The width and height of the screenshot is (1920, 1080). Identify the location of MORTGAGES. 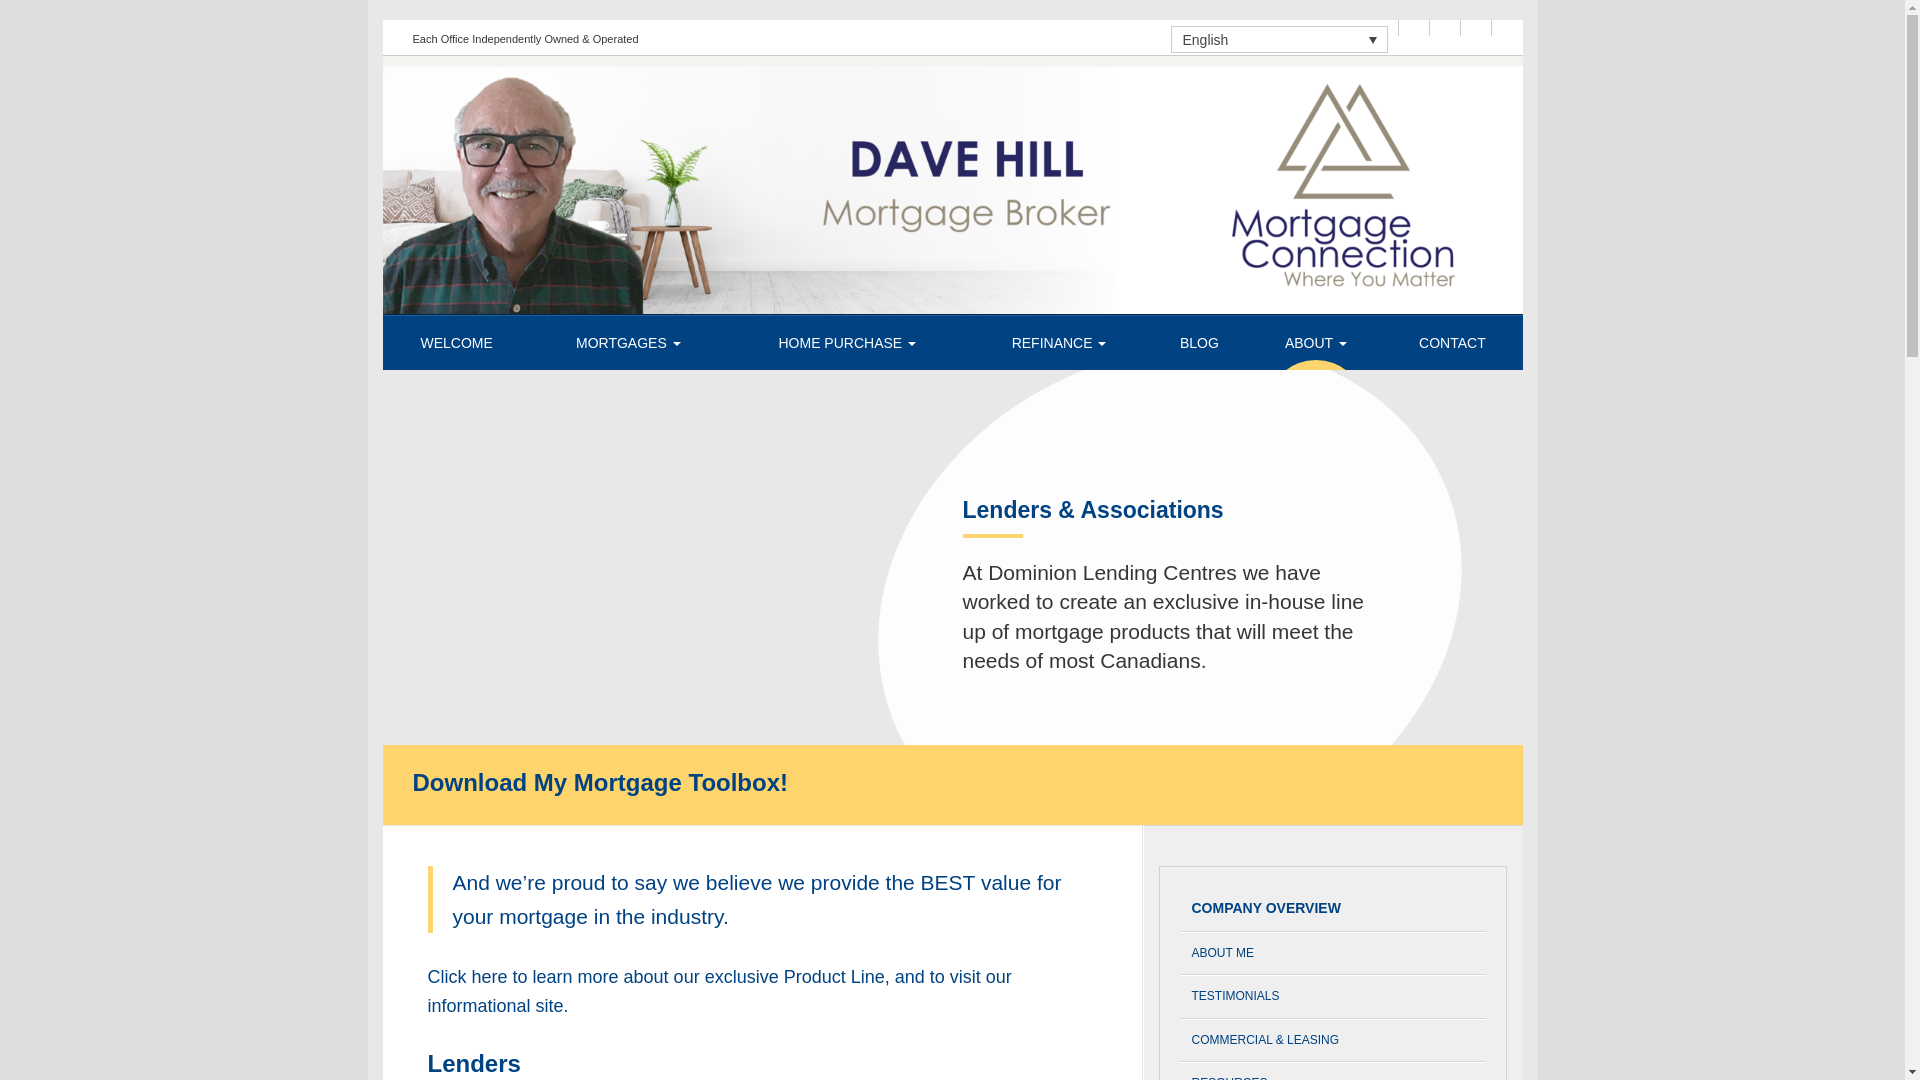
(628, 343).